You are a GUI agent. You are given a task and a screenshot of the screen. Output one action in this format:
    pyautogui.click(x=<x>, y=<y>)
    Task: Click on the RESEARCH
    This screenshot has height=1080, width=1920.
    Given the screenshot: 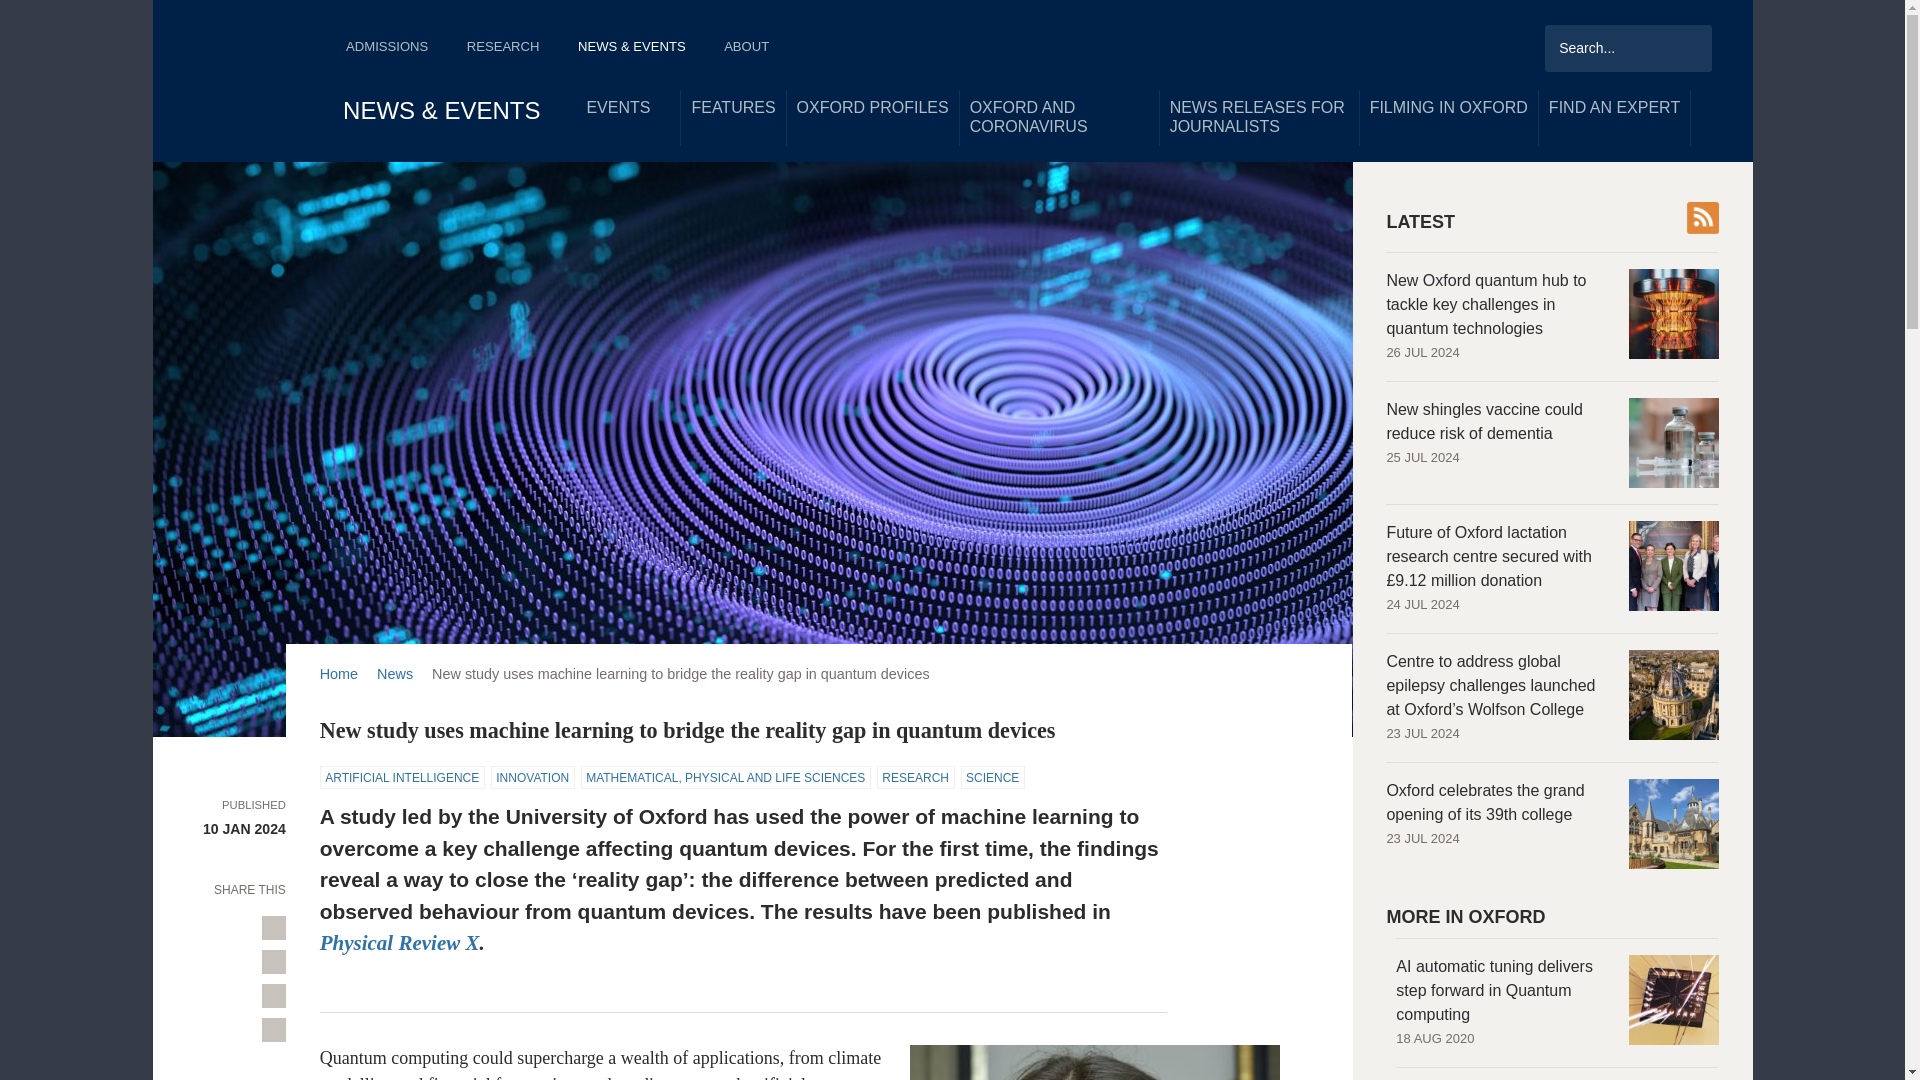 What is the action you would take?
    pyautogui.click(x=510, y=49)
    